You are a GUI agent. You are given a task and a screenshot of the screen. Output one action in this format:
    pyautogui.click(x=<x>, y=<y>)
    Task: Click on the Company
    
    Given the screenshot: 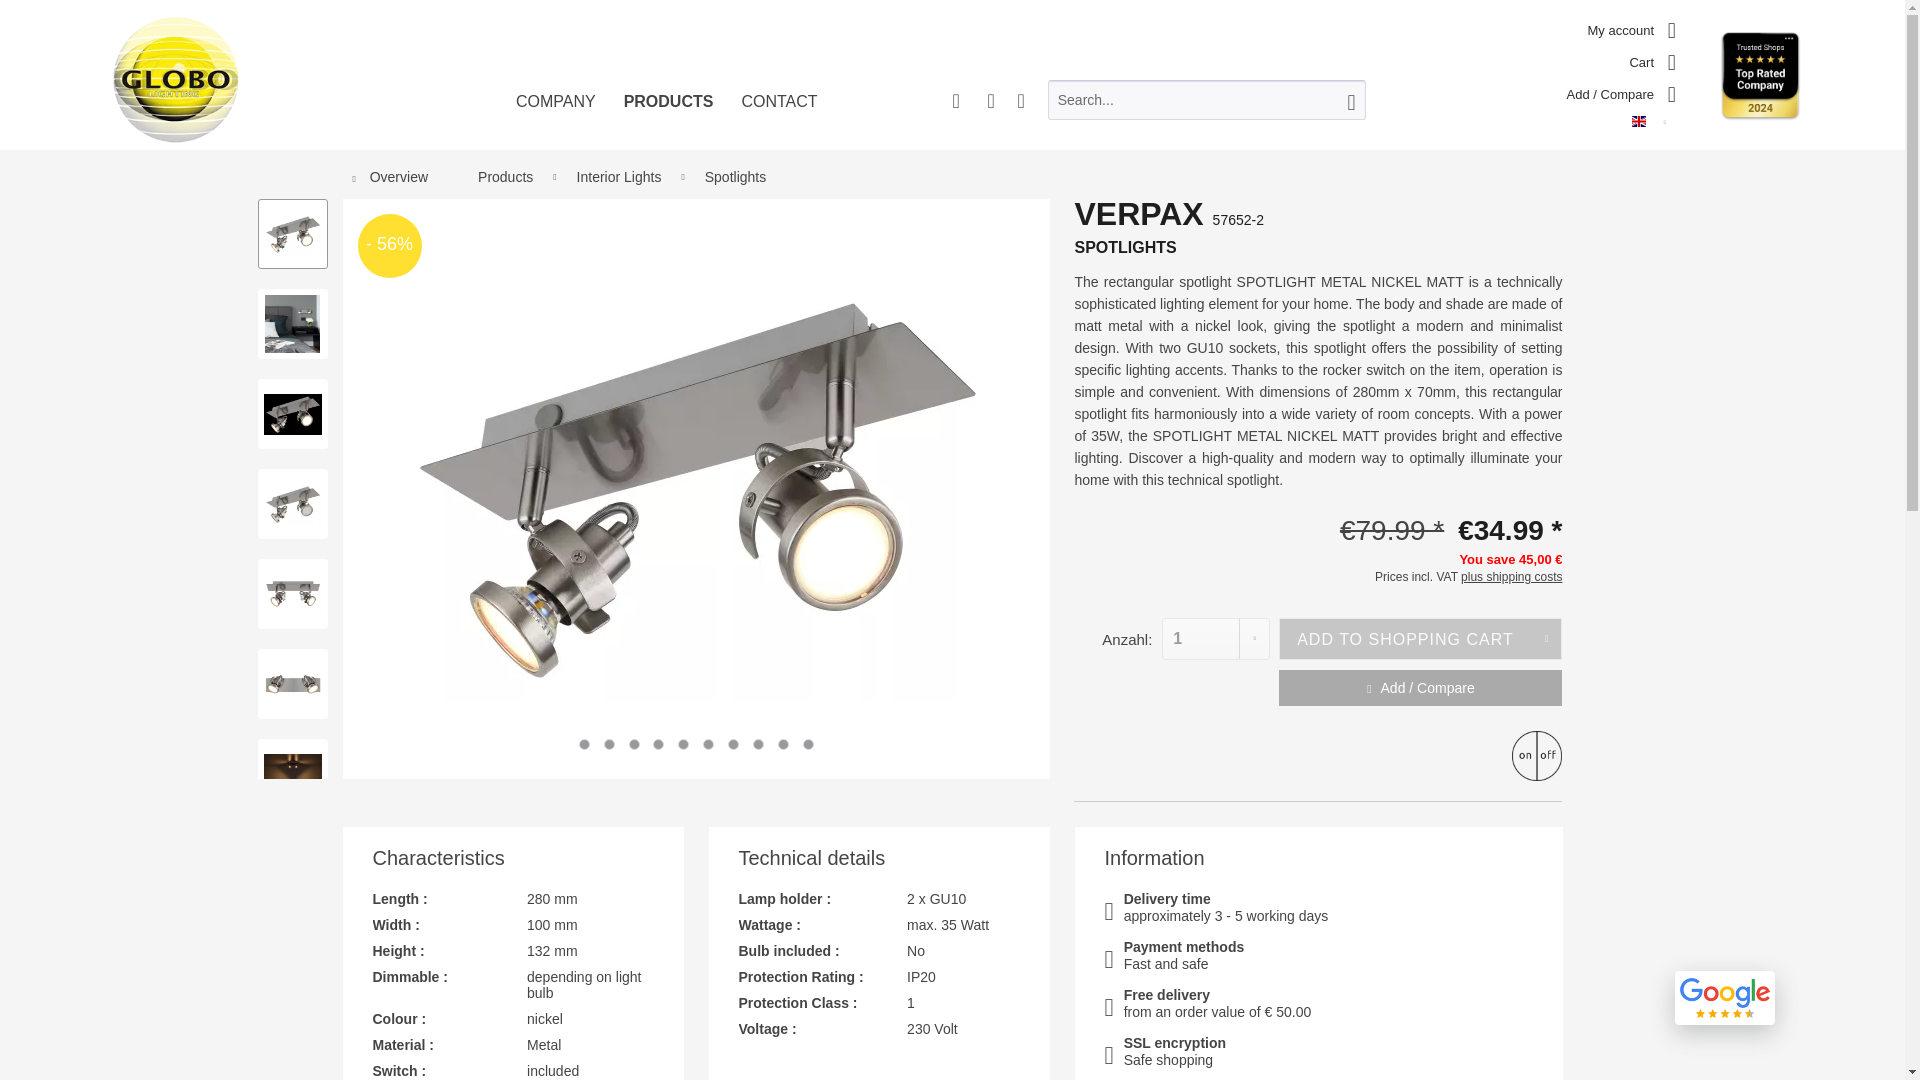 What is the action you would take?
    pyautogui.click(x=556, y=118)
    